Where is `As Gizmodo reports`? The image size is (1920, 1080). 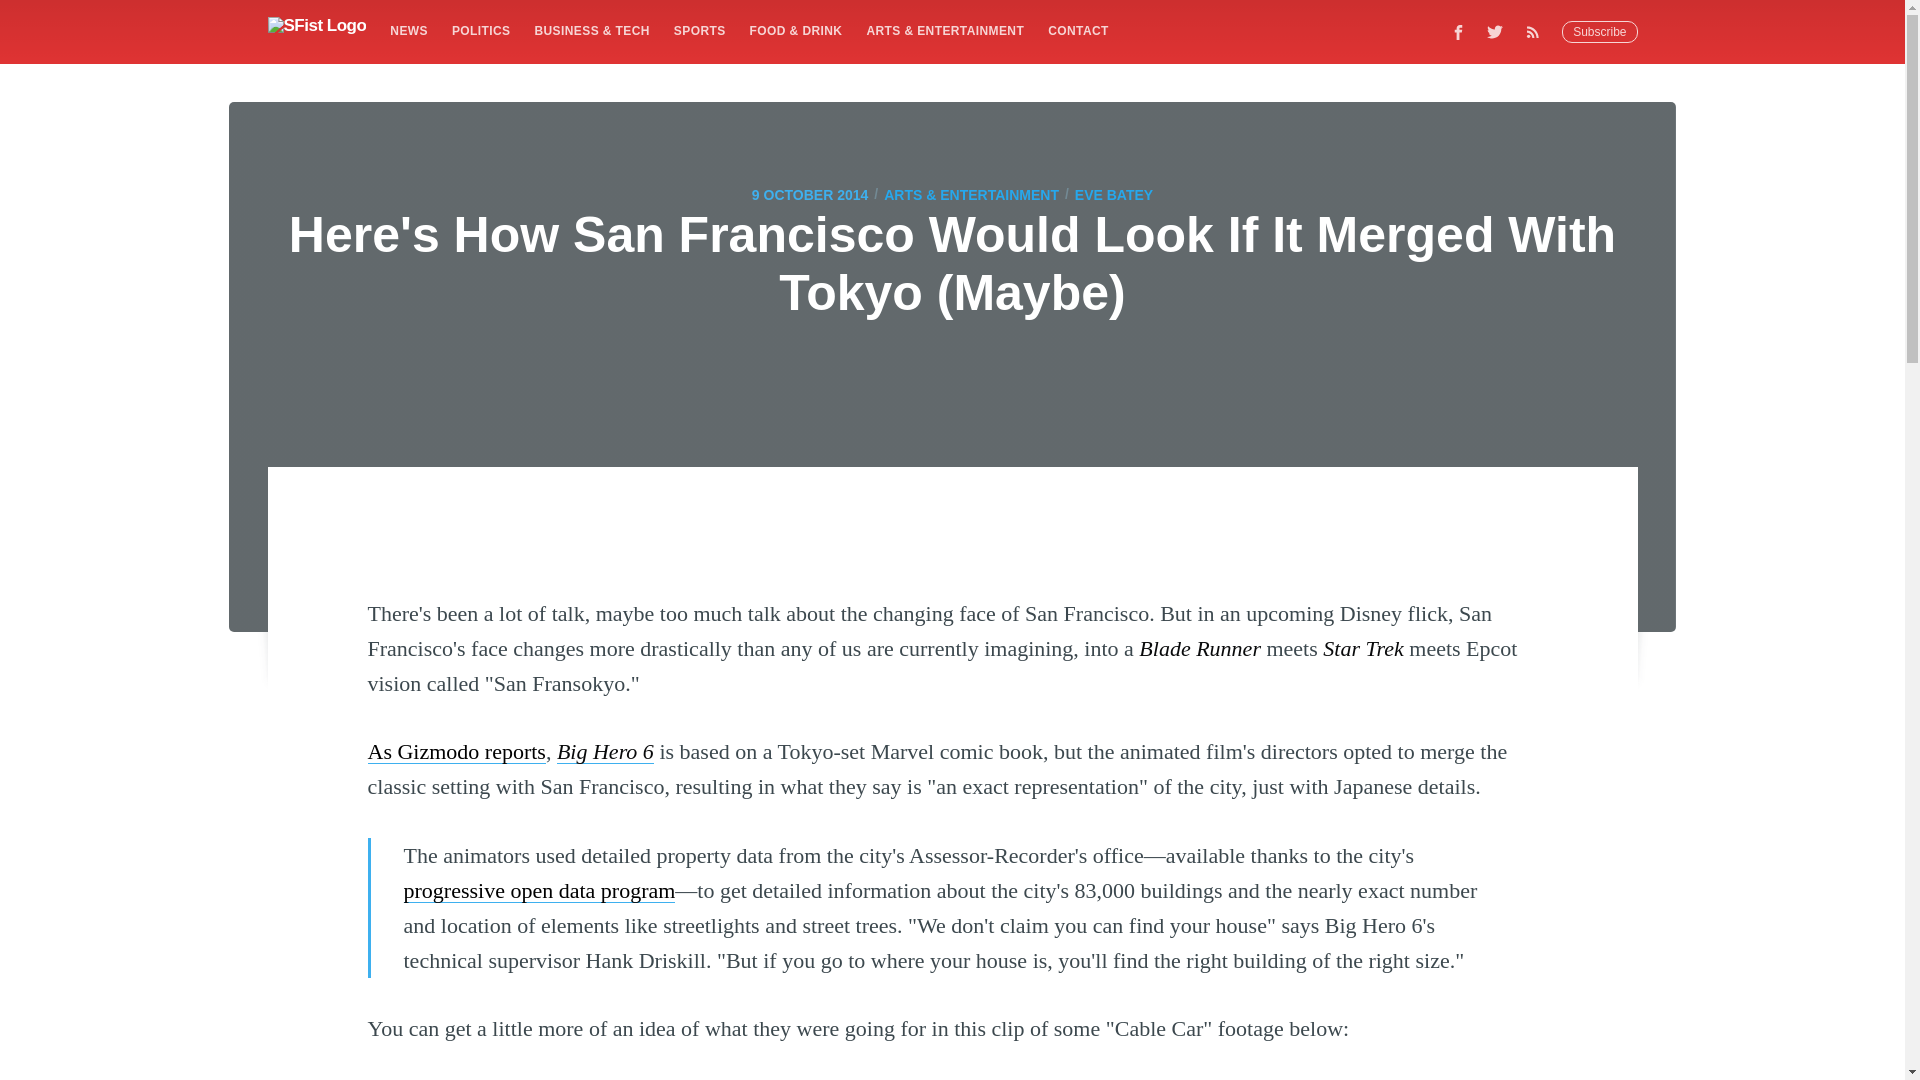
As Gizmodo reports is located at coordinates (456, 750).